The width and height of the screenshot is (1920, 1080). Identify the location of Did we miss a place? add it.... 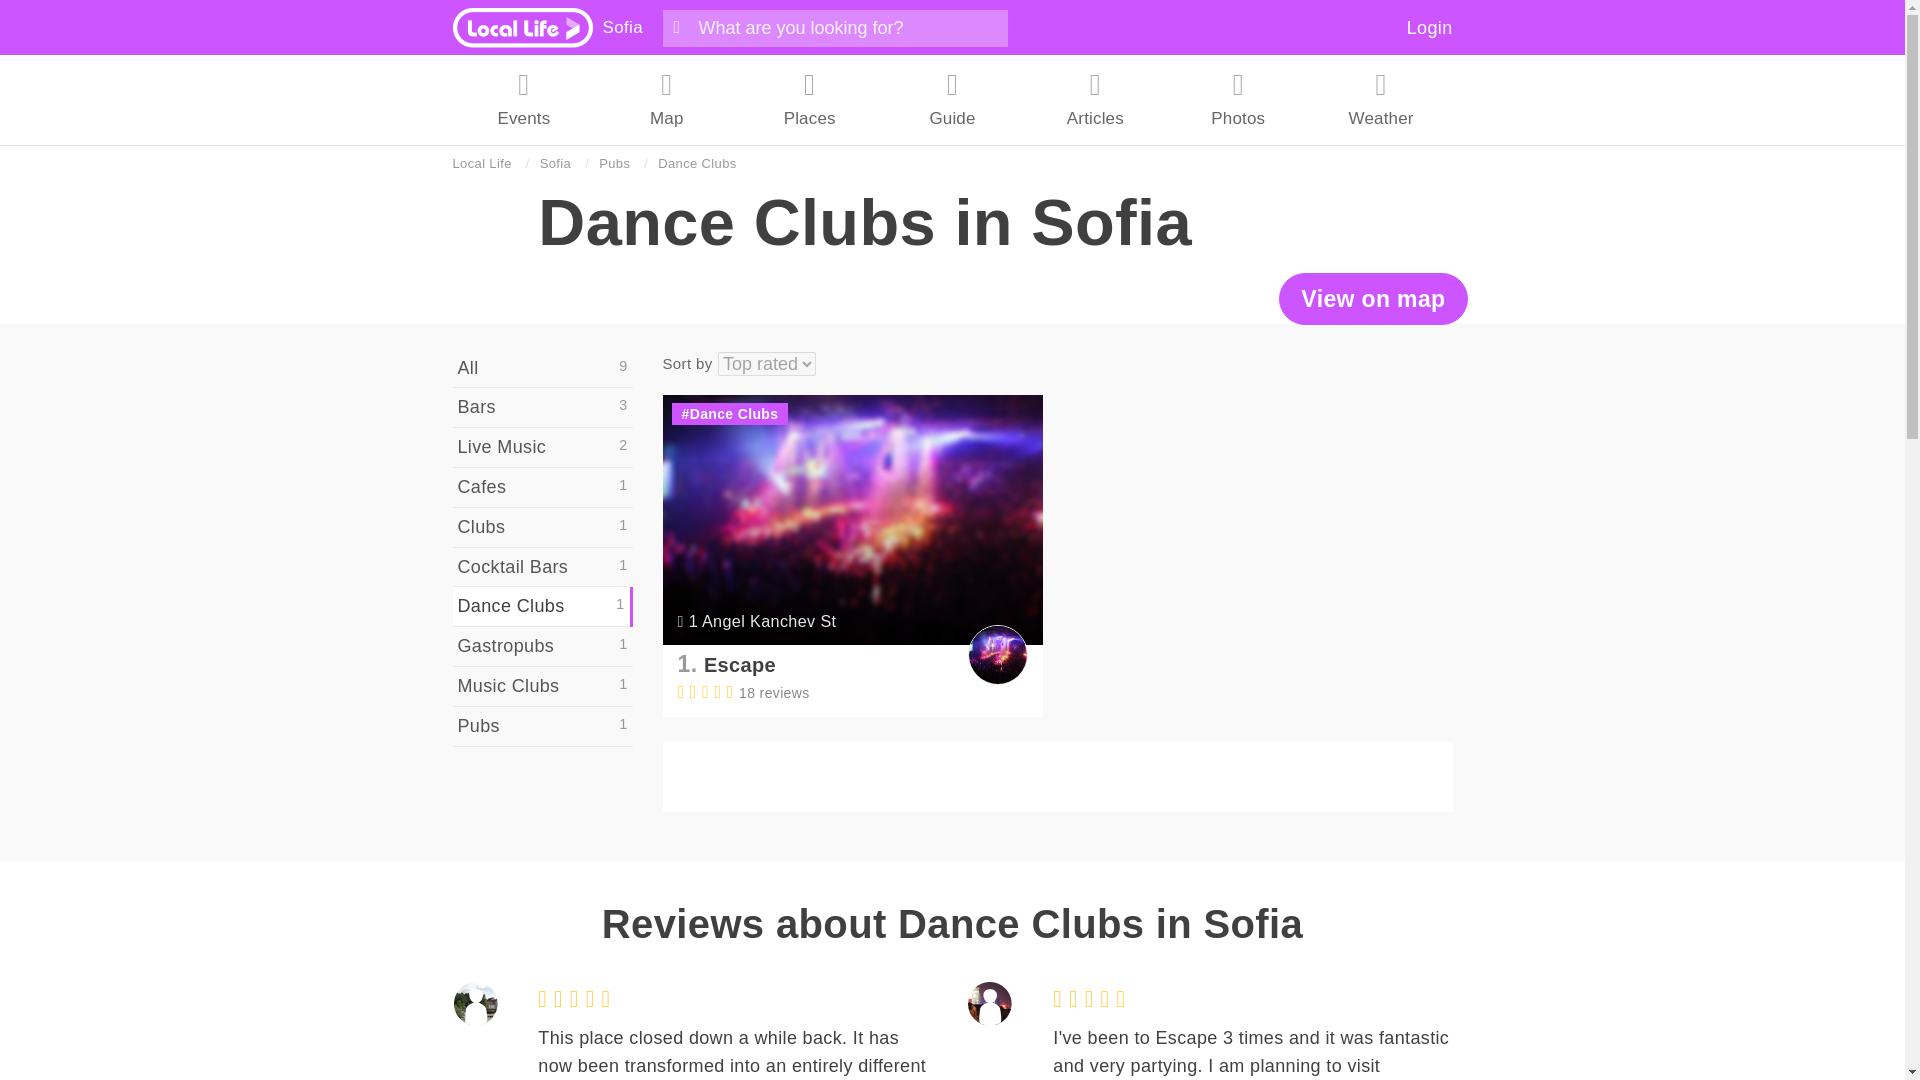
(1056, 775).